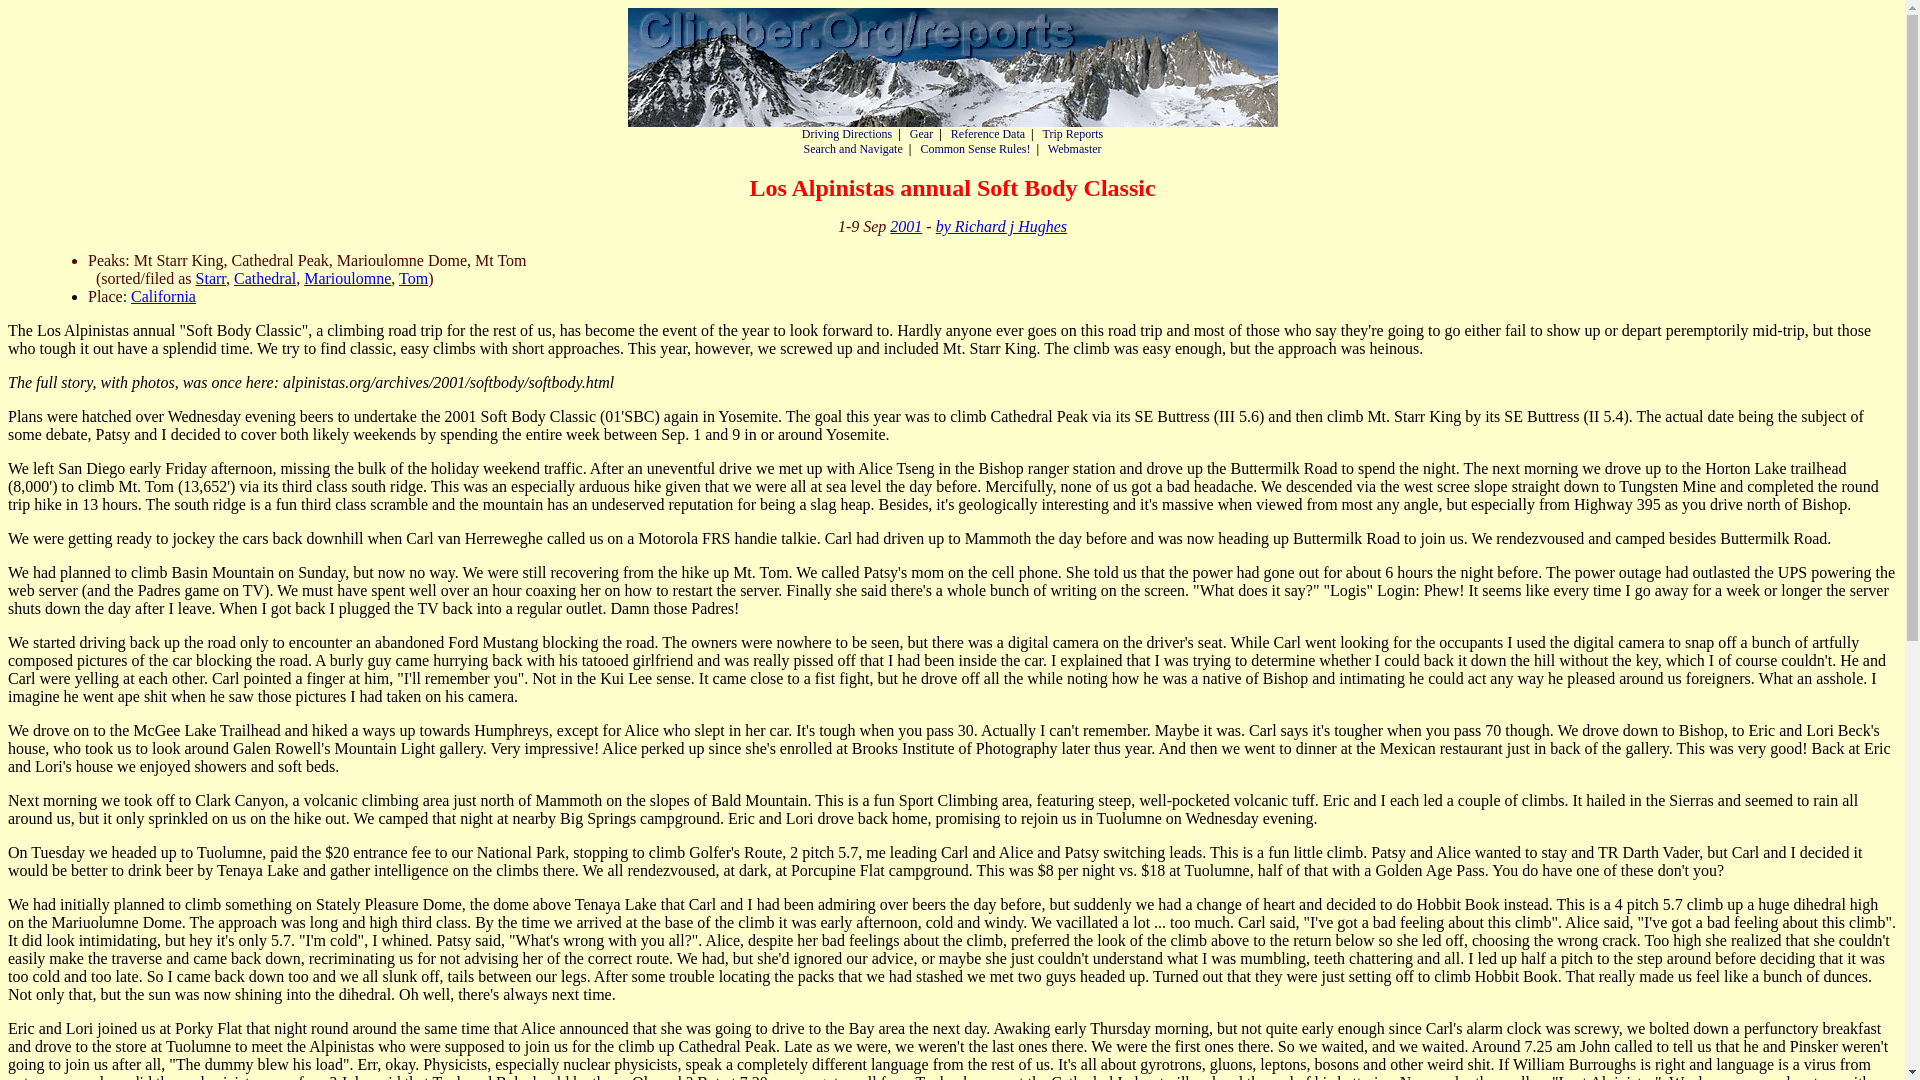 The image size is (1920, 1080). What do you see at coordinates (264, 278) in the screenshot?
I see `Cathedral` at bounding box center [264, 278].